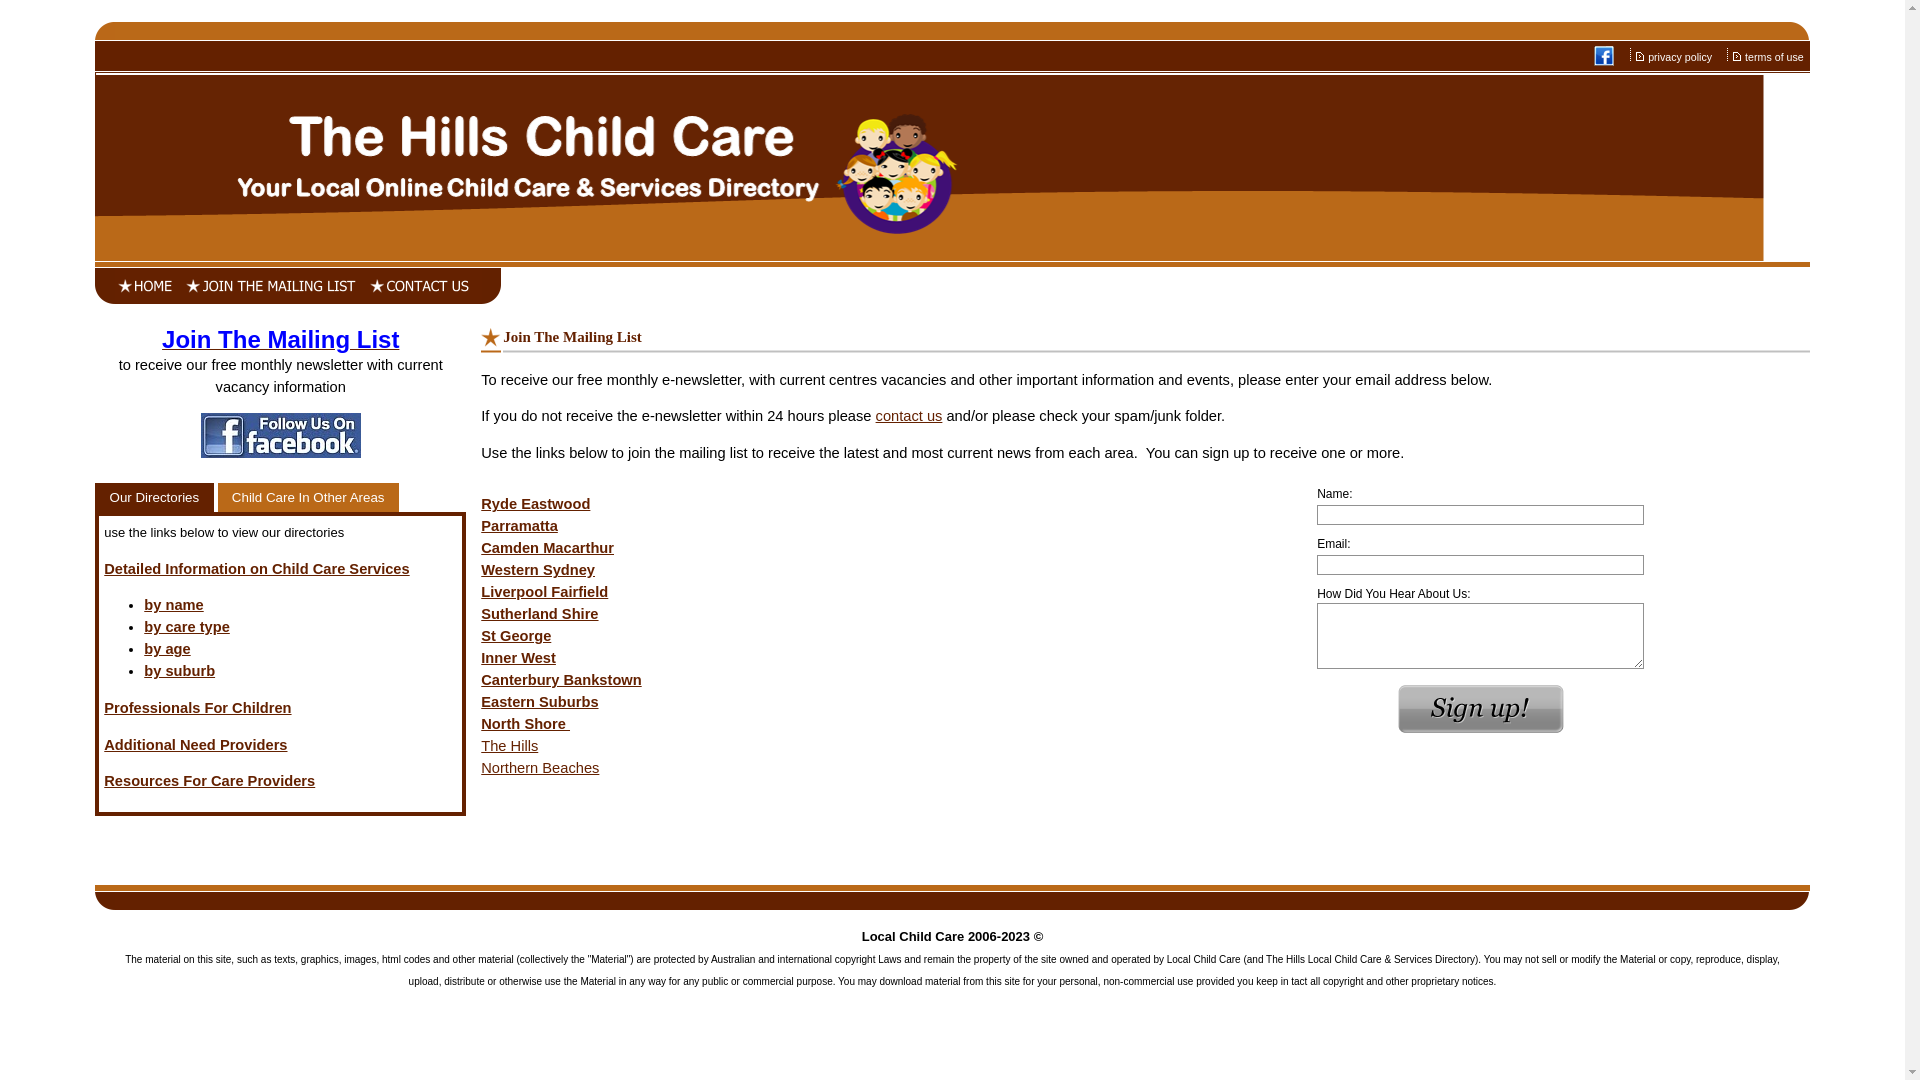 The width and height of the screenshot is (1920, 1080). What do you see at coordinates (154, 498) in the screenshot?
I see `Our Directories` at bounding box center [154, 498].